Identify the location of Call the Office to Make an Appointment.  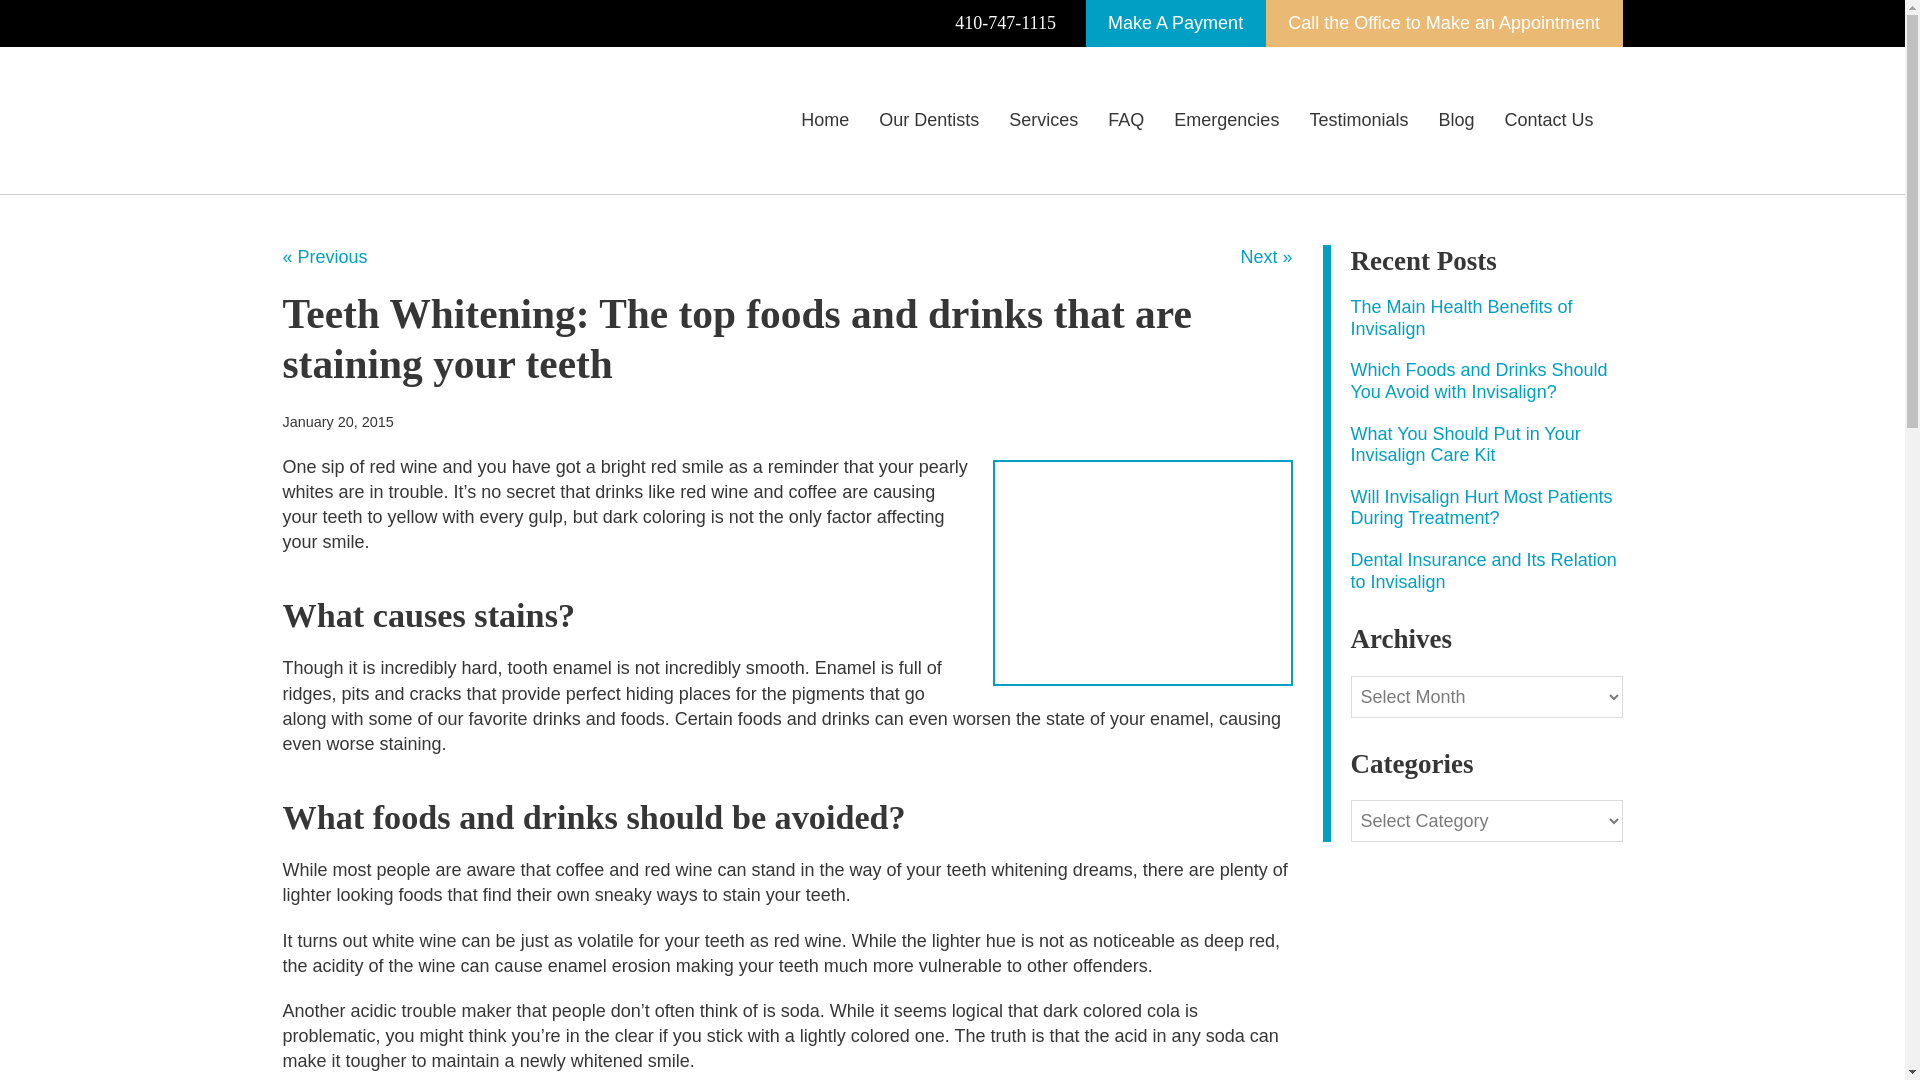
(1444, 24).